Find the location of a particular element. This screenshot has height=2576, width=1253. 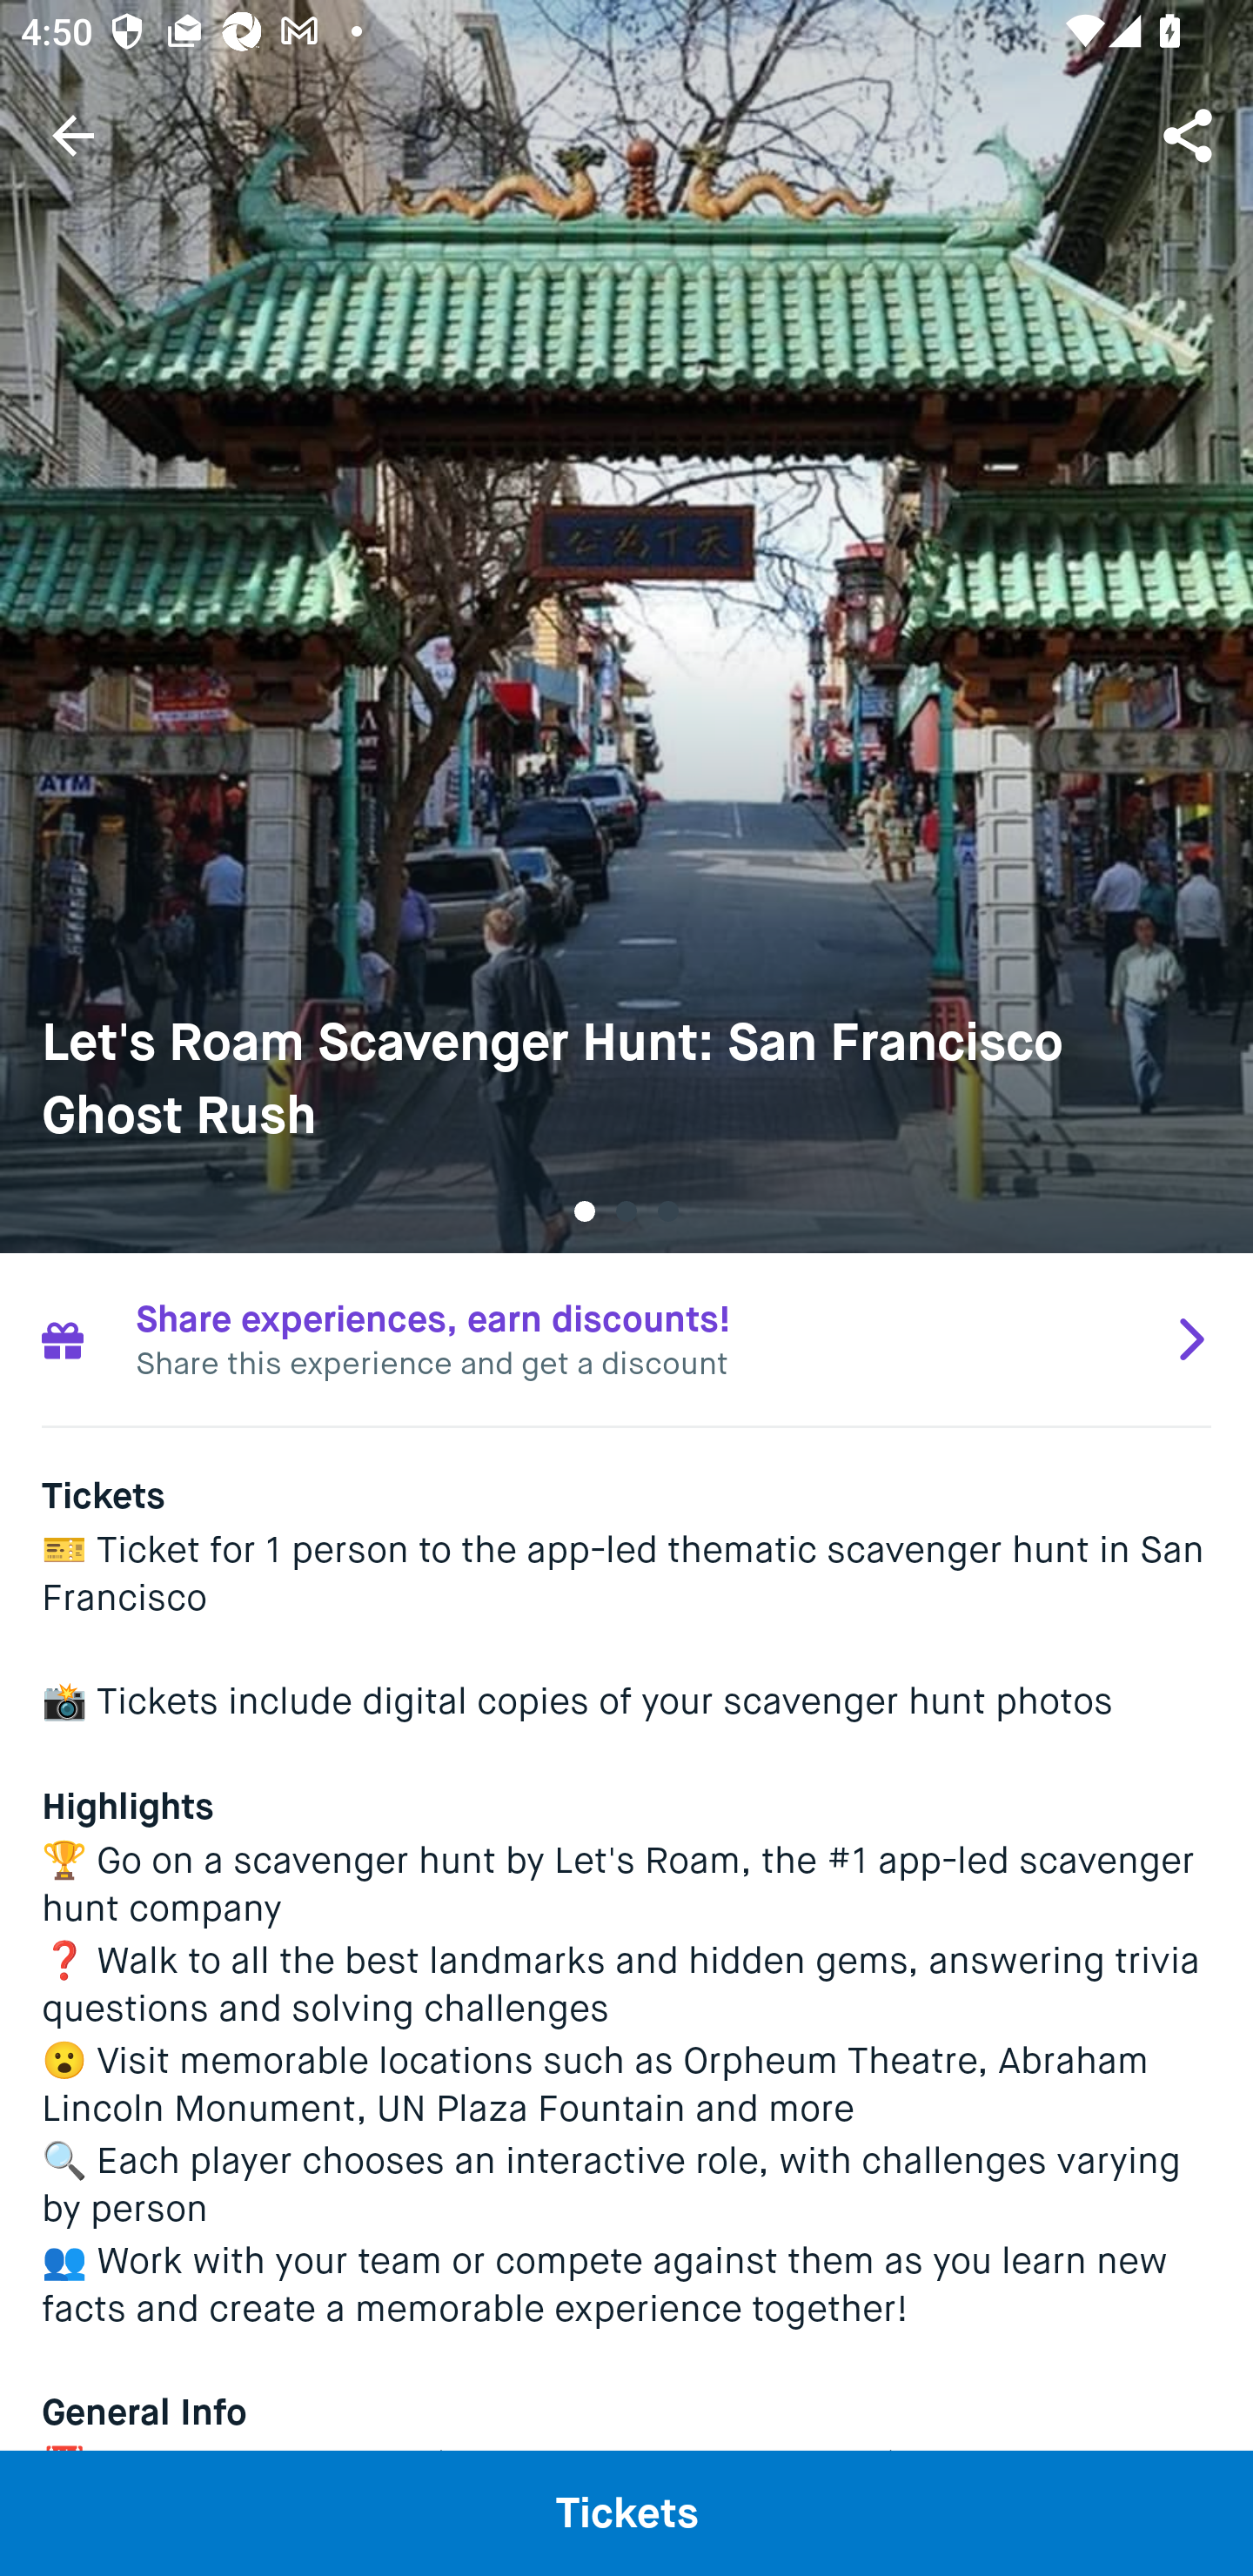

Tickets is located at coordinates (626, 2512).